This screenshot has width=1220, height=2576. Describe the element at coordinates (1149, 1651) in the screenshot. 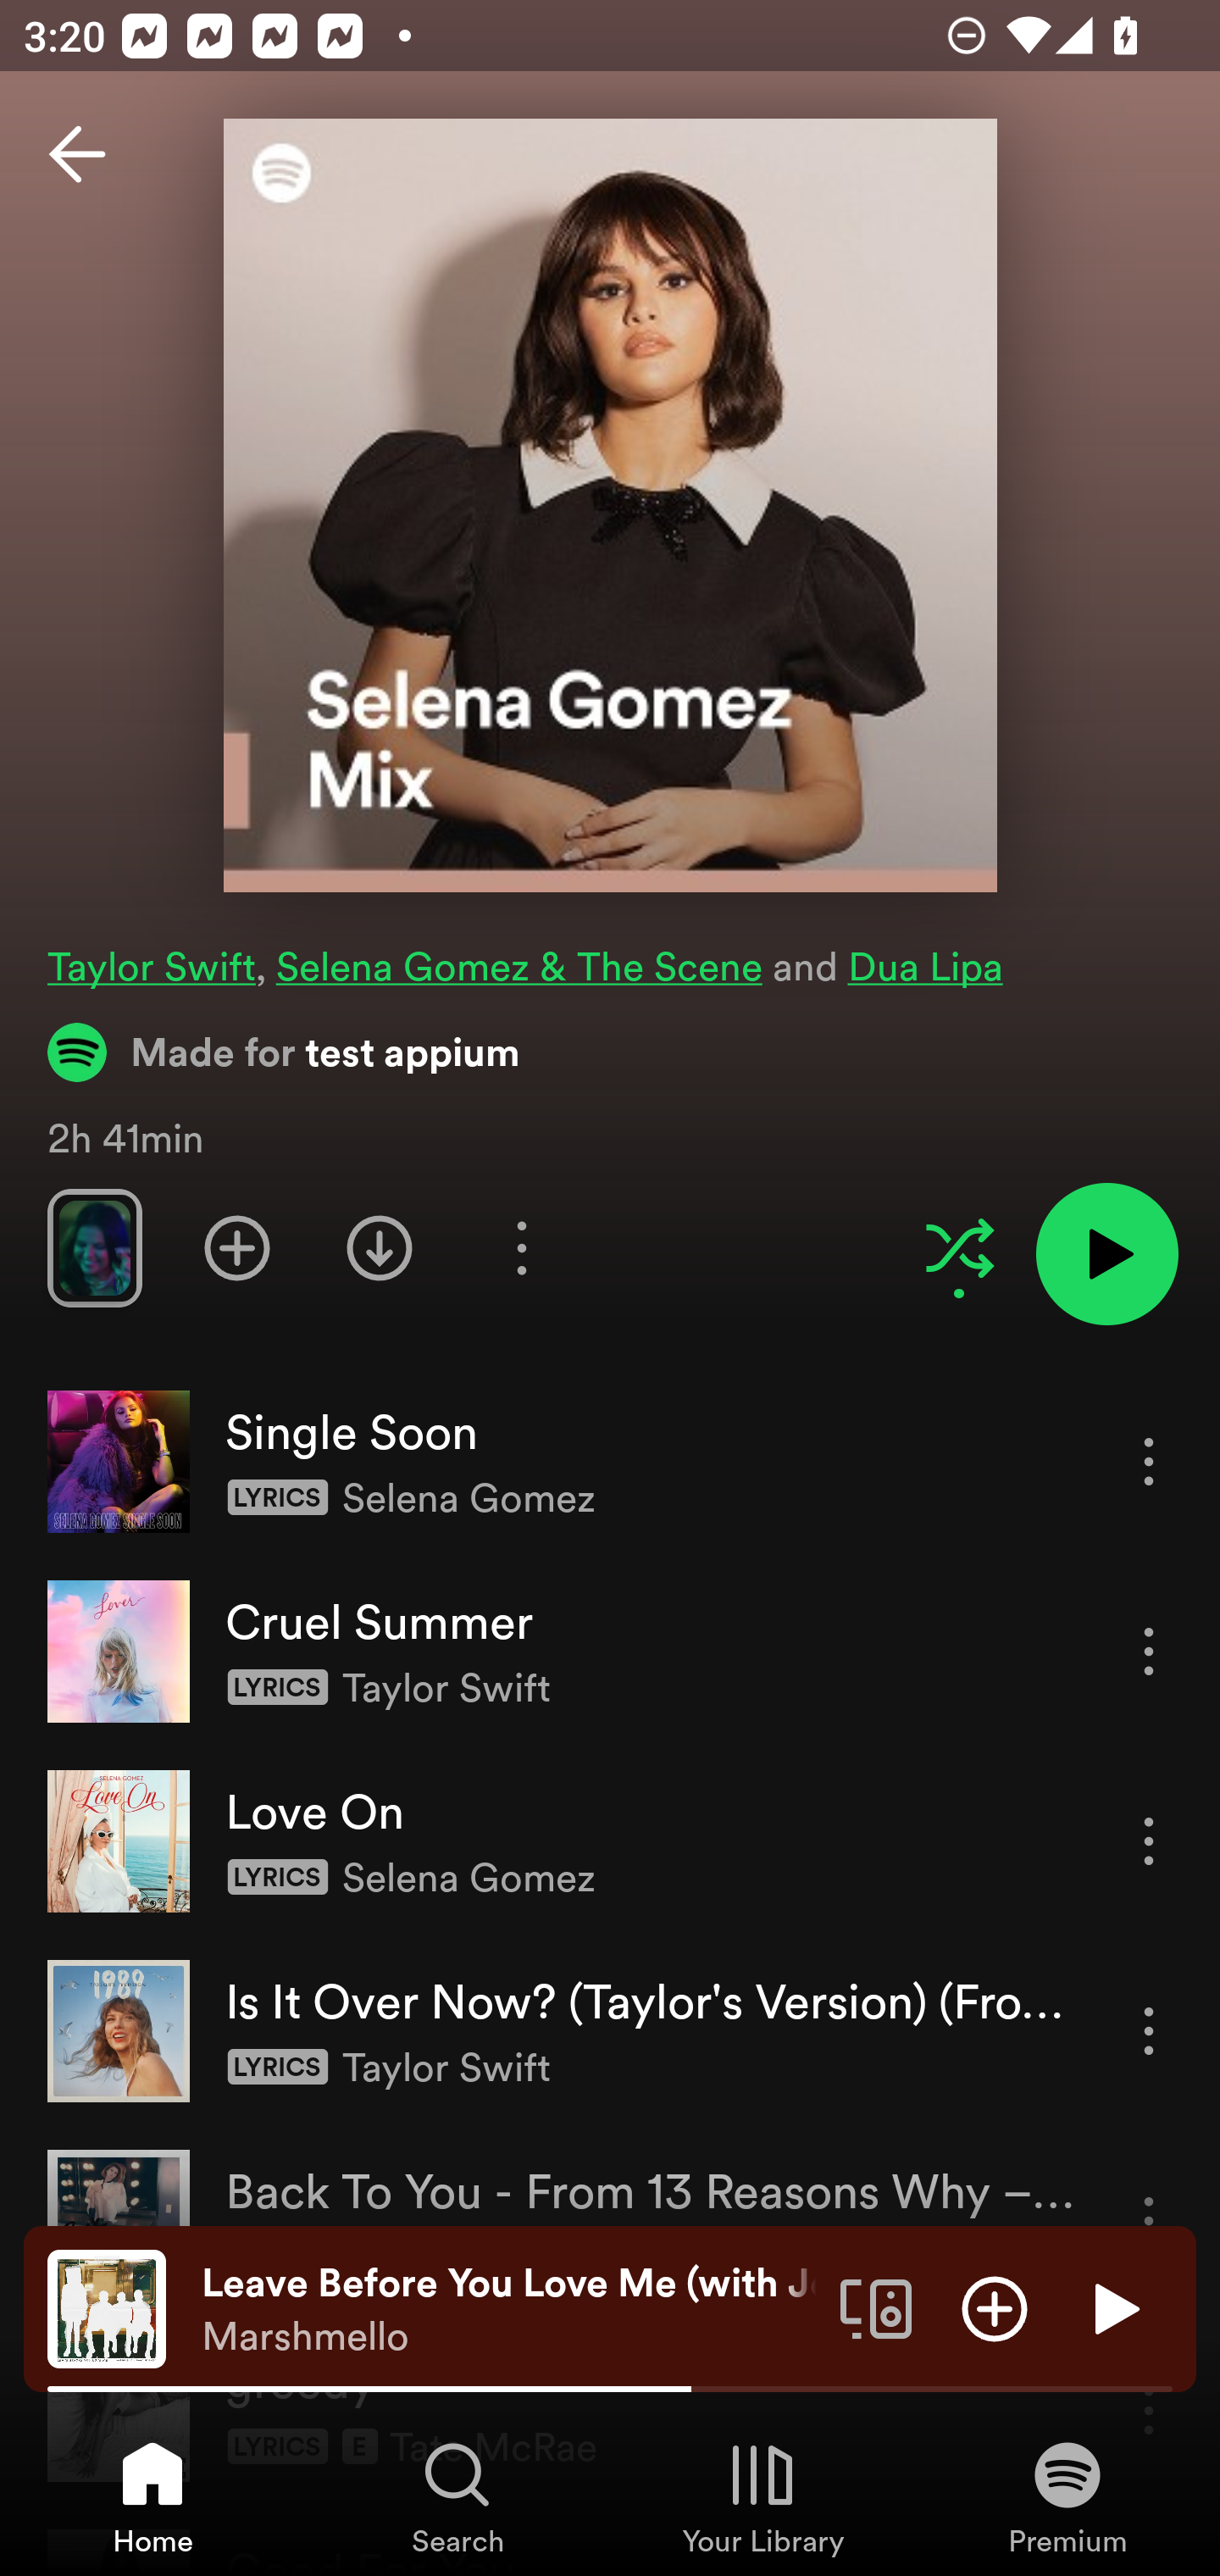

I see `More options for song Cruel Summer` at that location.